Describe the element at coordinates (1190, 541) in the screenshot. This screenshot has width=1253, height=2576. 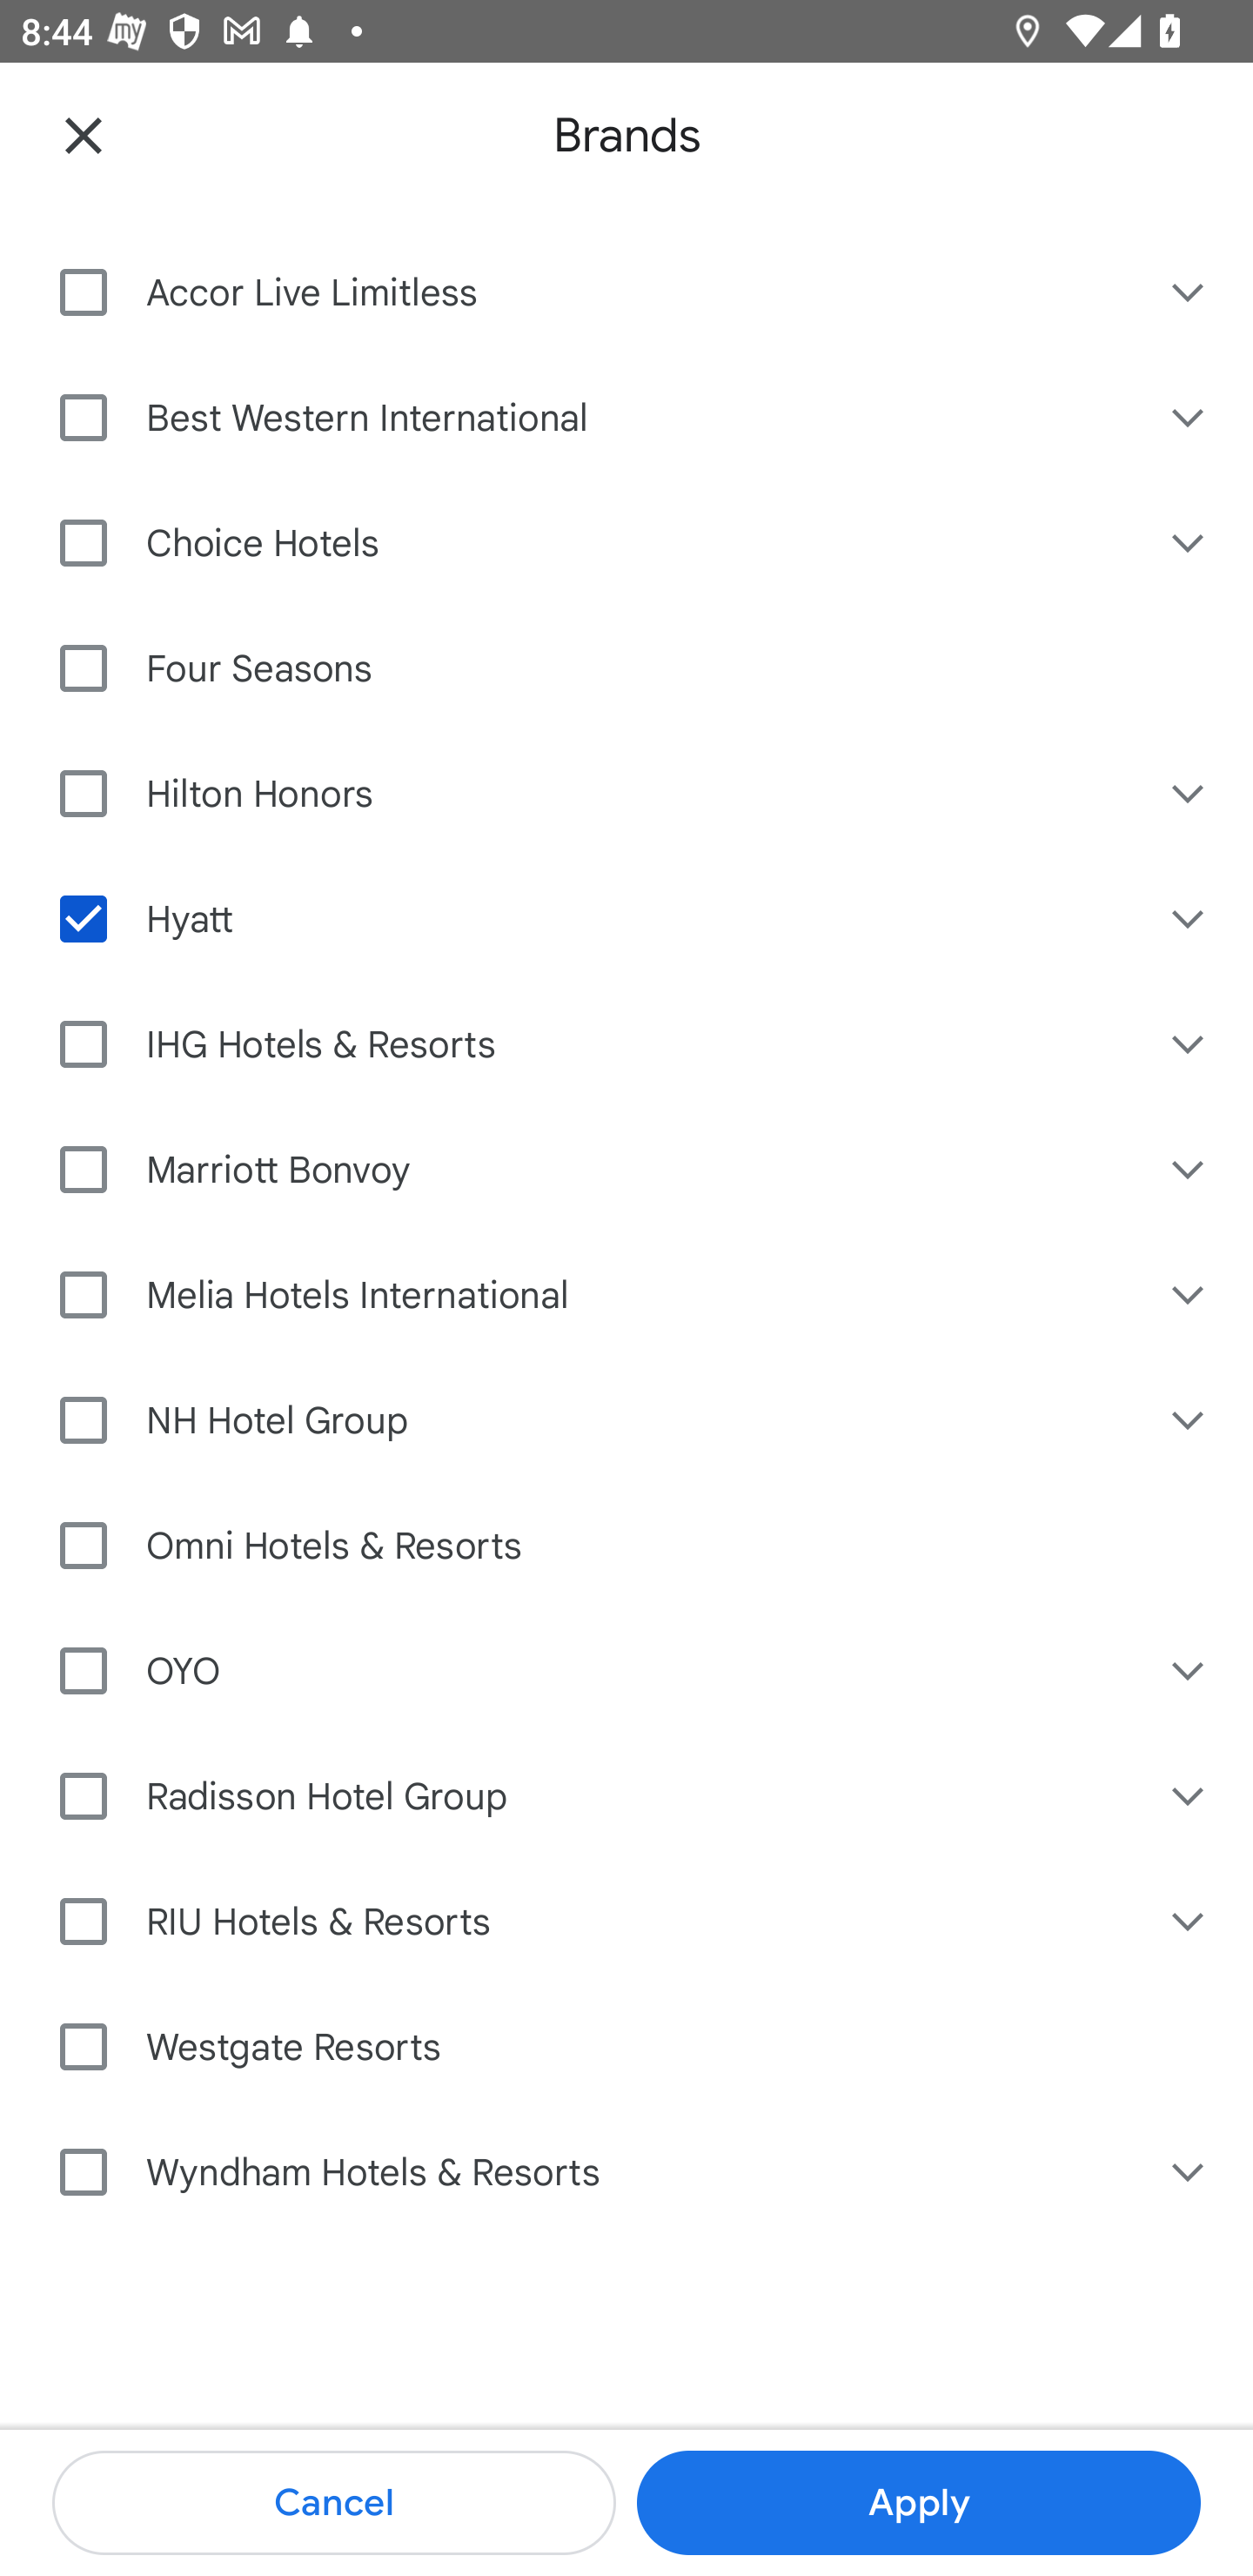
I see `Choice Hotels, Activate to expand` at that location.